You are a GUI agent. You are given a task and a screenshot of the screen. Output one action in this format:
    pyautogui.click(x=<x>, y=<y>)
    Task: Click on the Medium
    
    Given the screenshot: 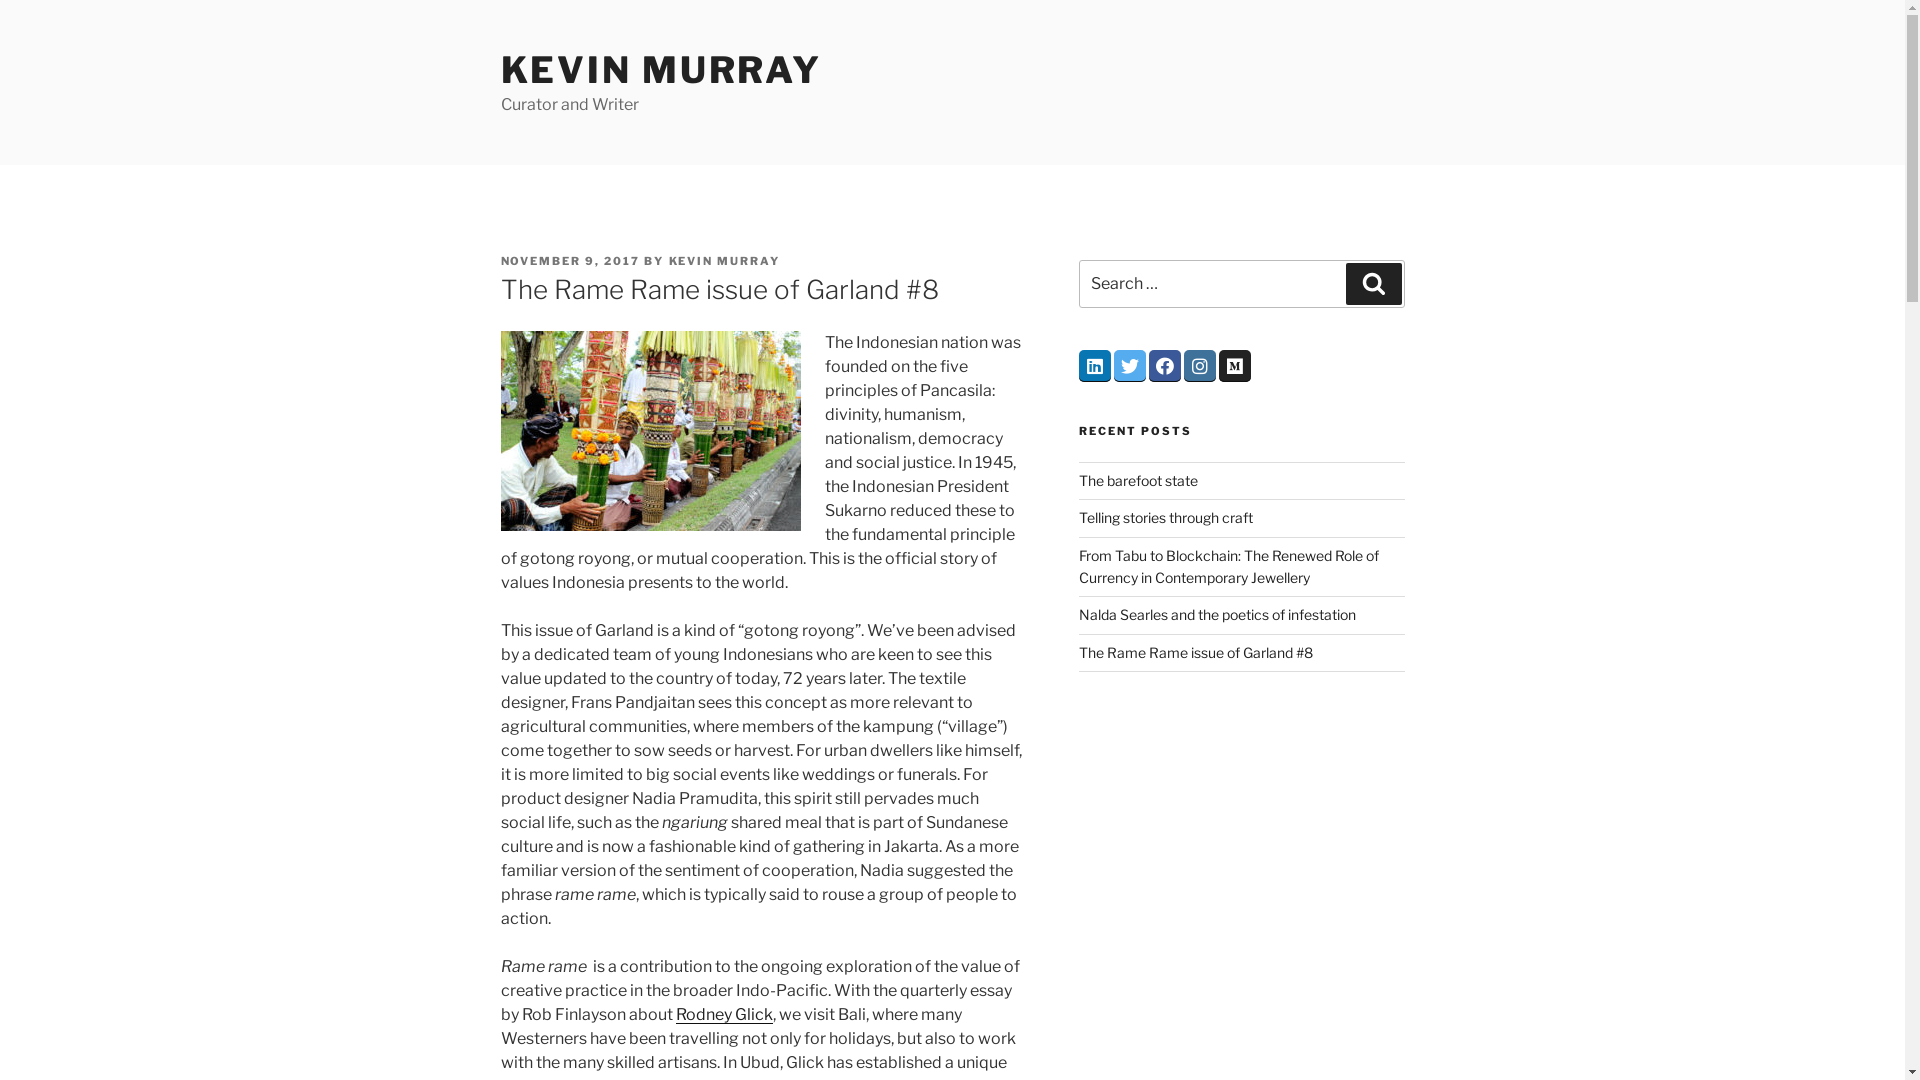 What is the action you would take?
    pyautogui.click(x=1235, y=366)
    